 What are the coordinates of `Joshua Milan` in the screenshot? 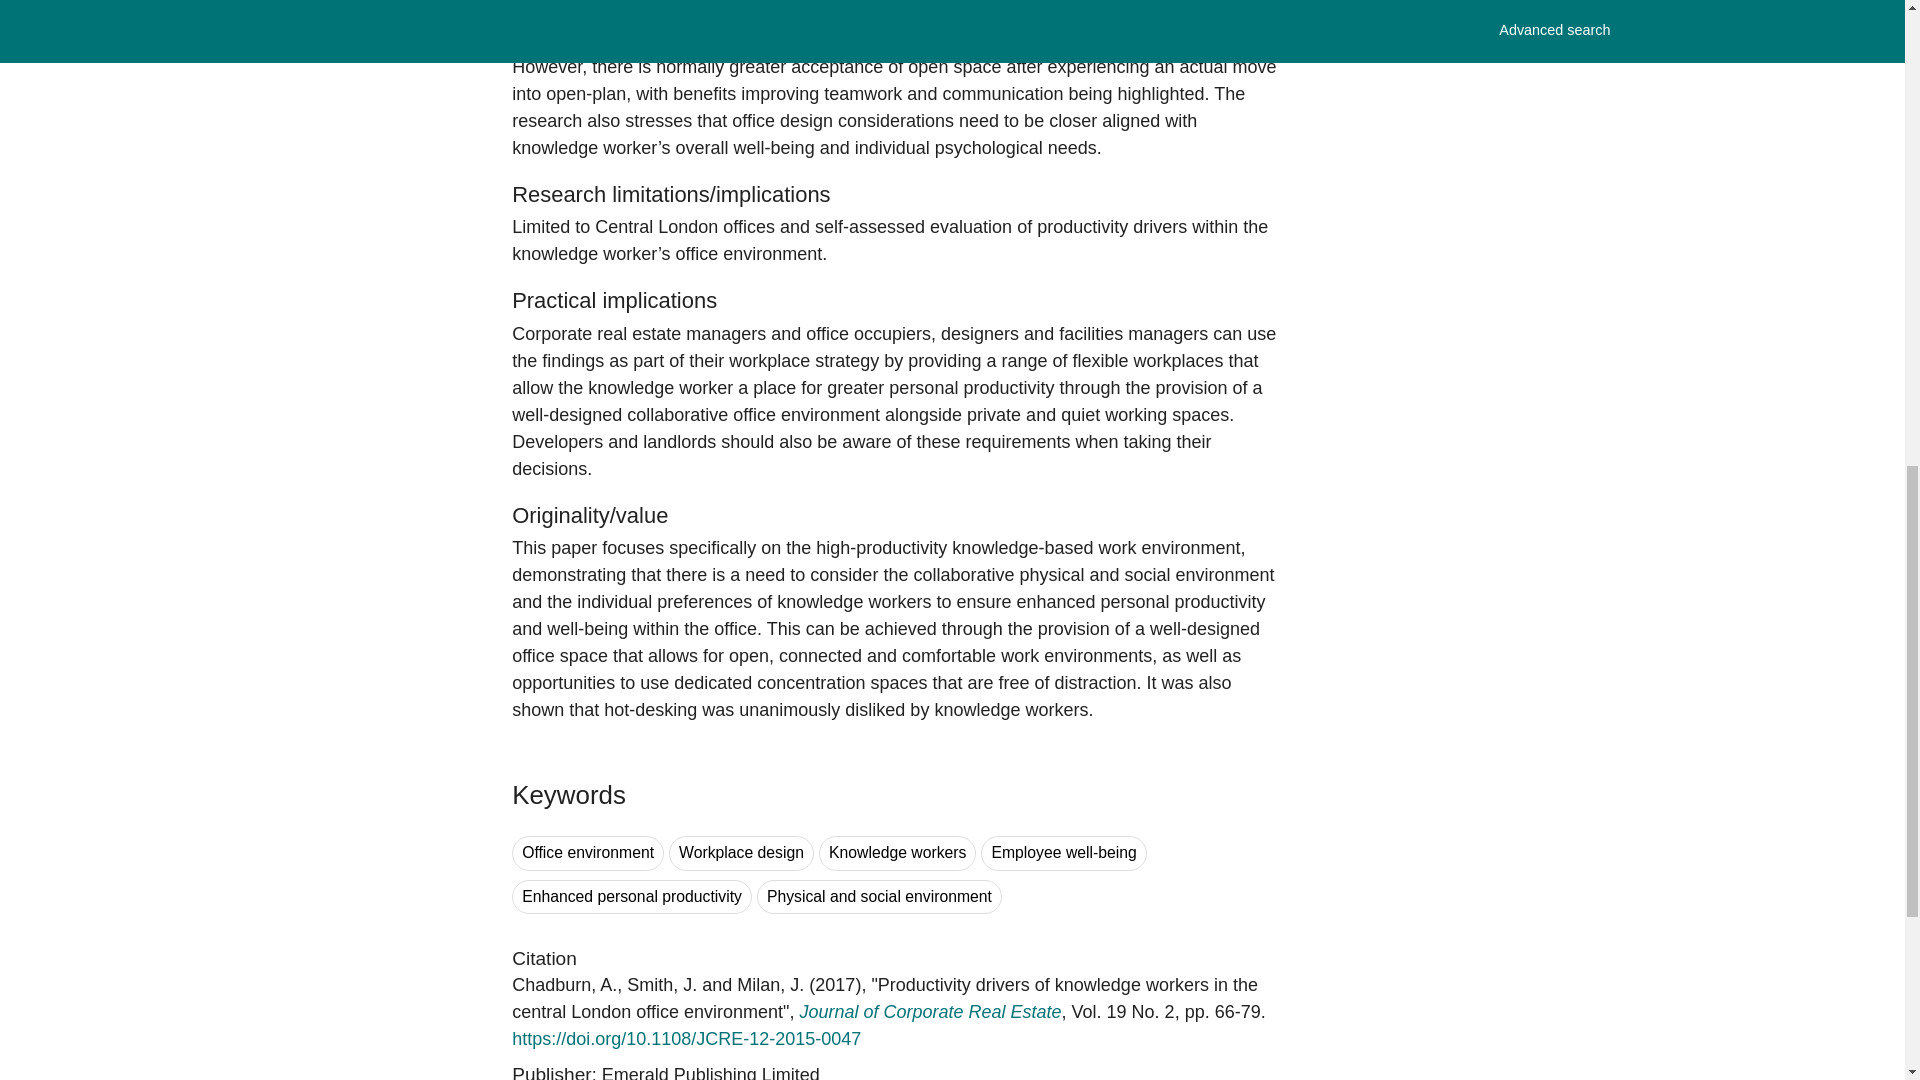 It's located at (770, 984).